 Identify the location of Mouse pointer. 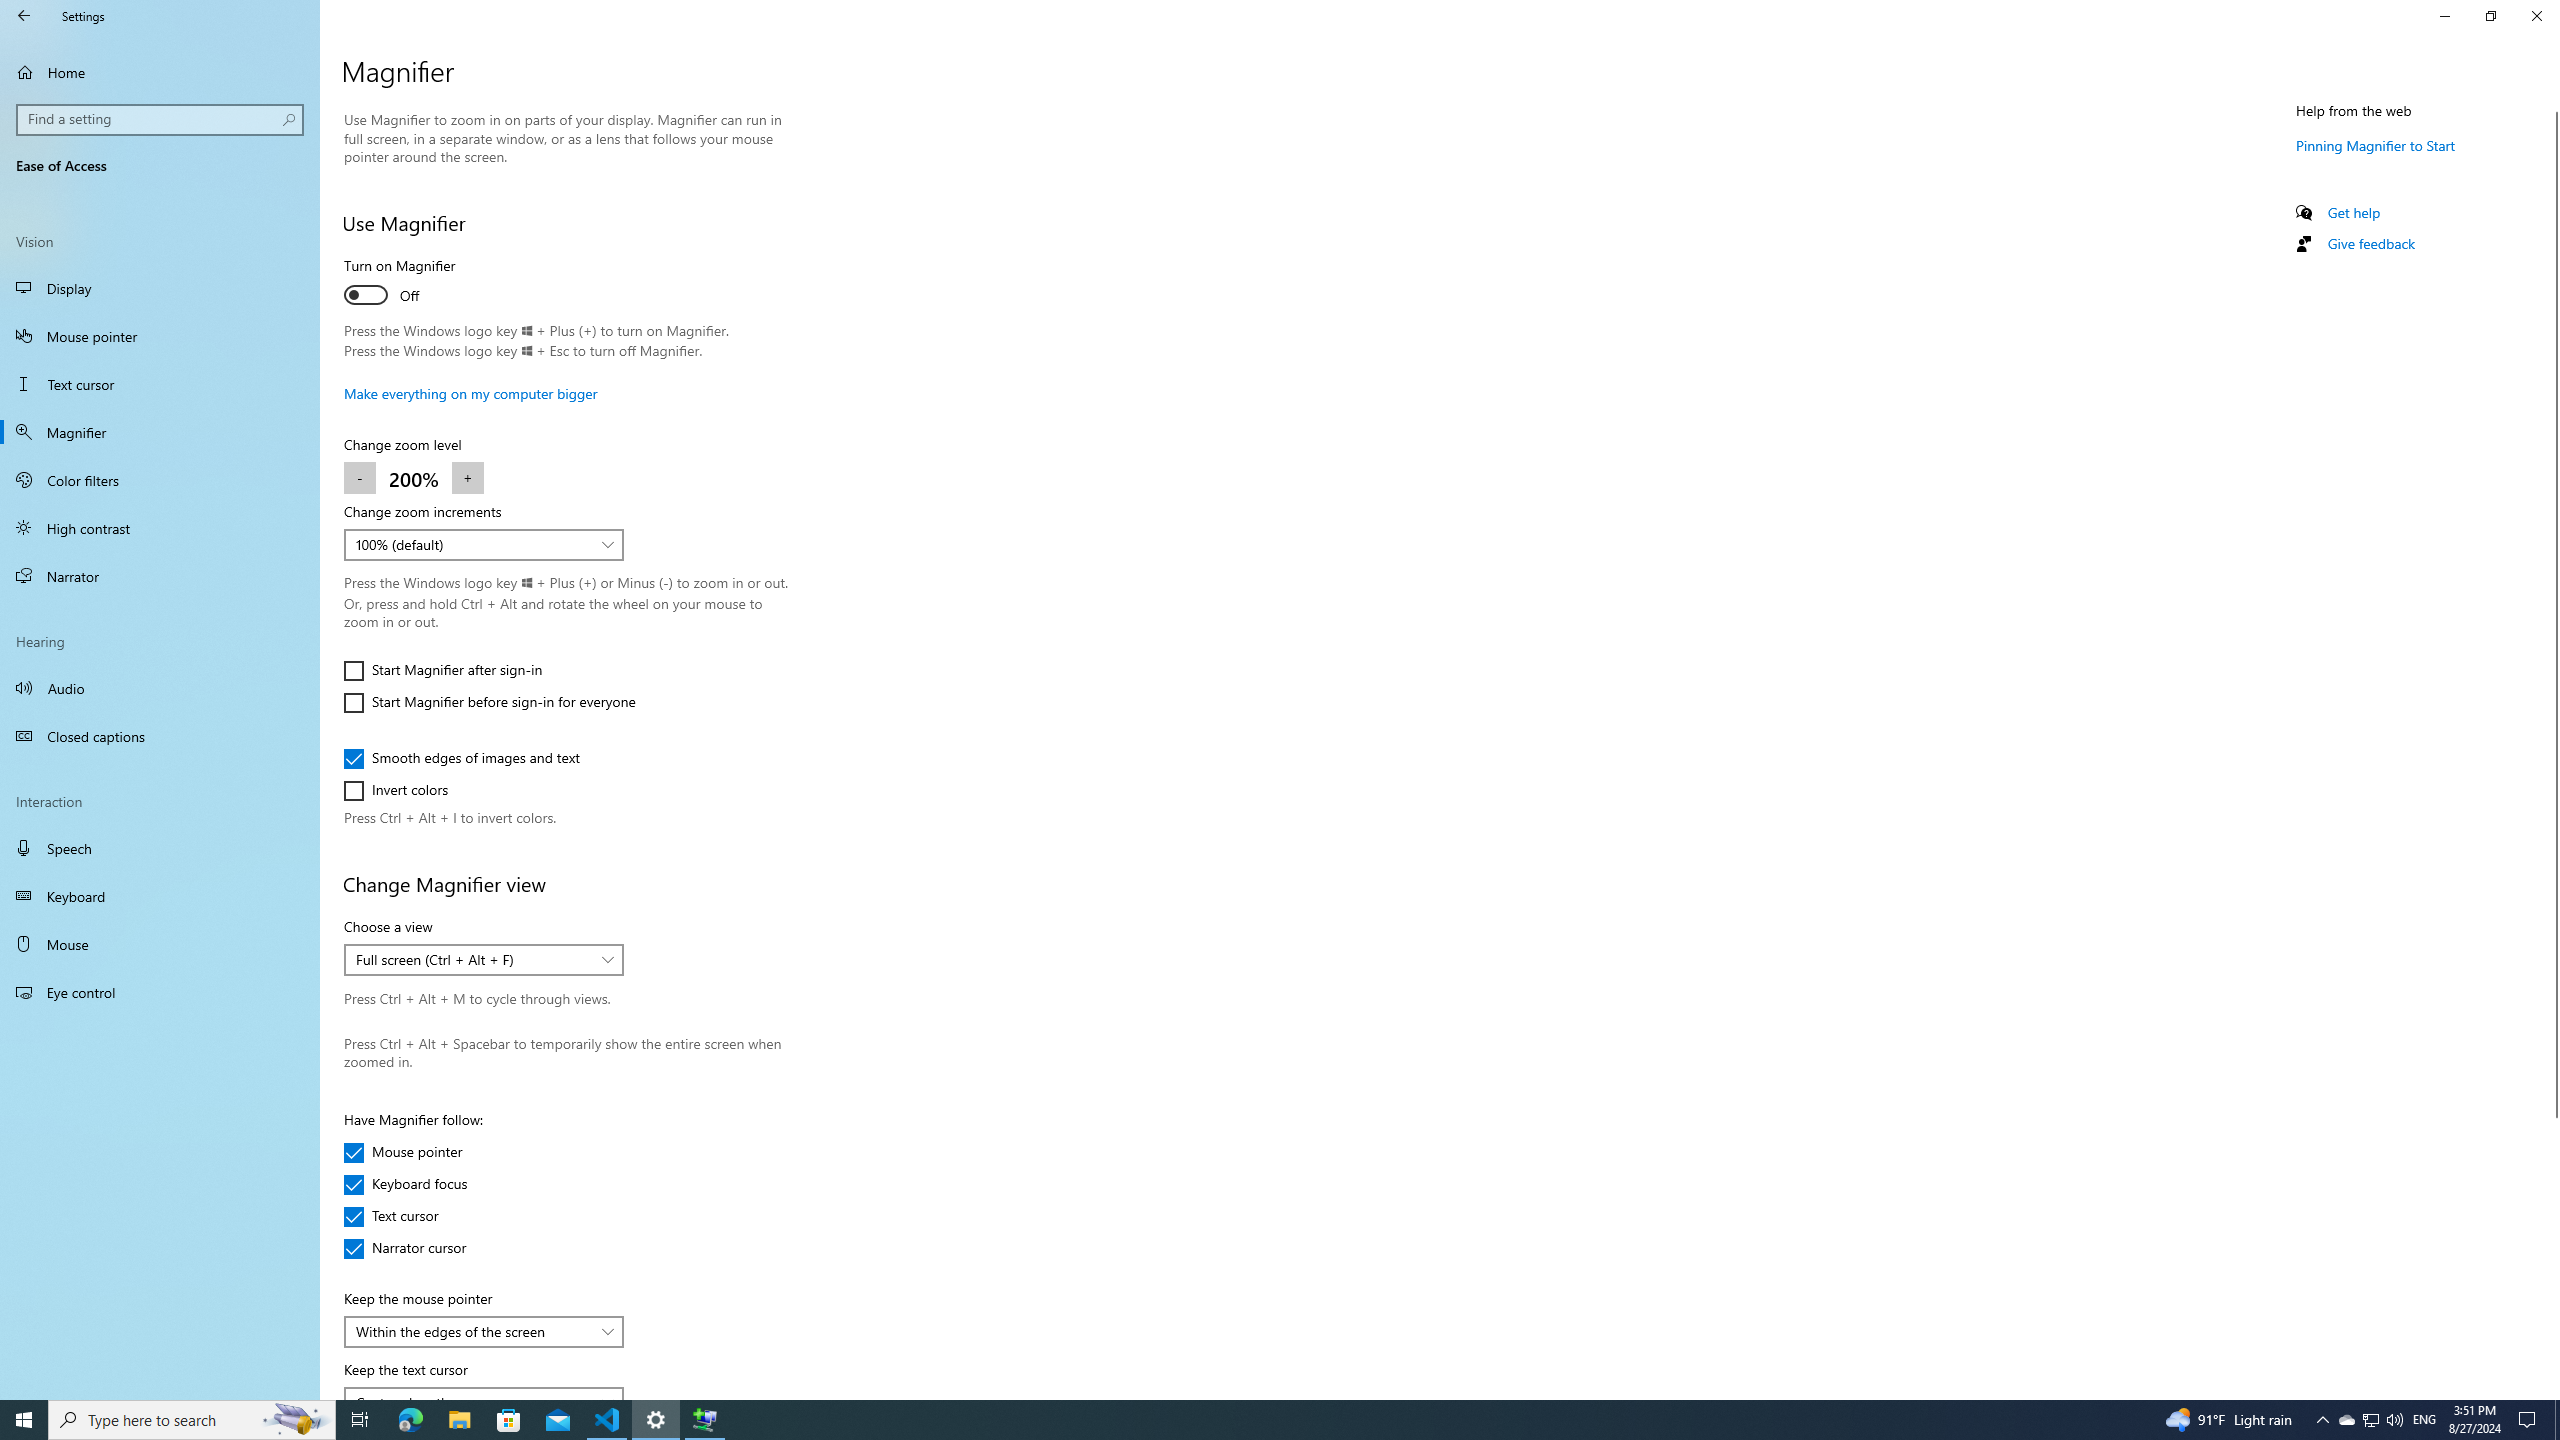
(2552, 1391).